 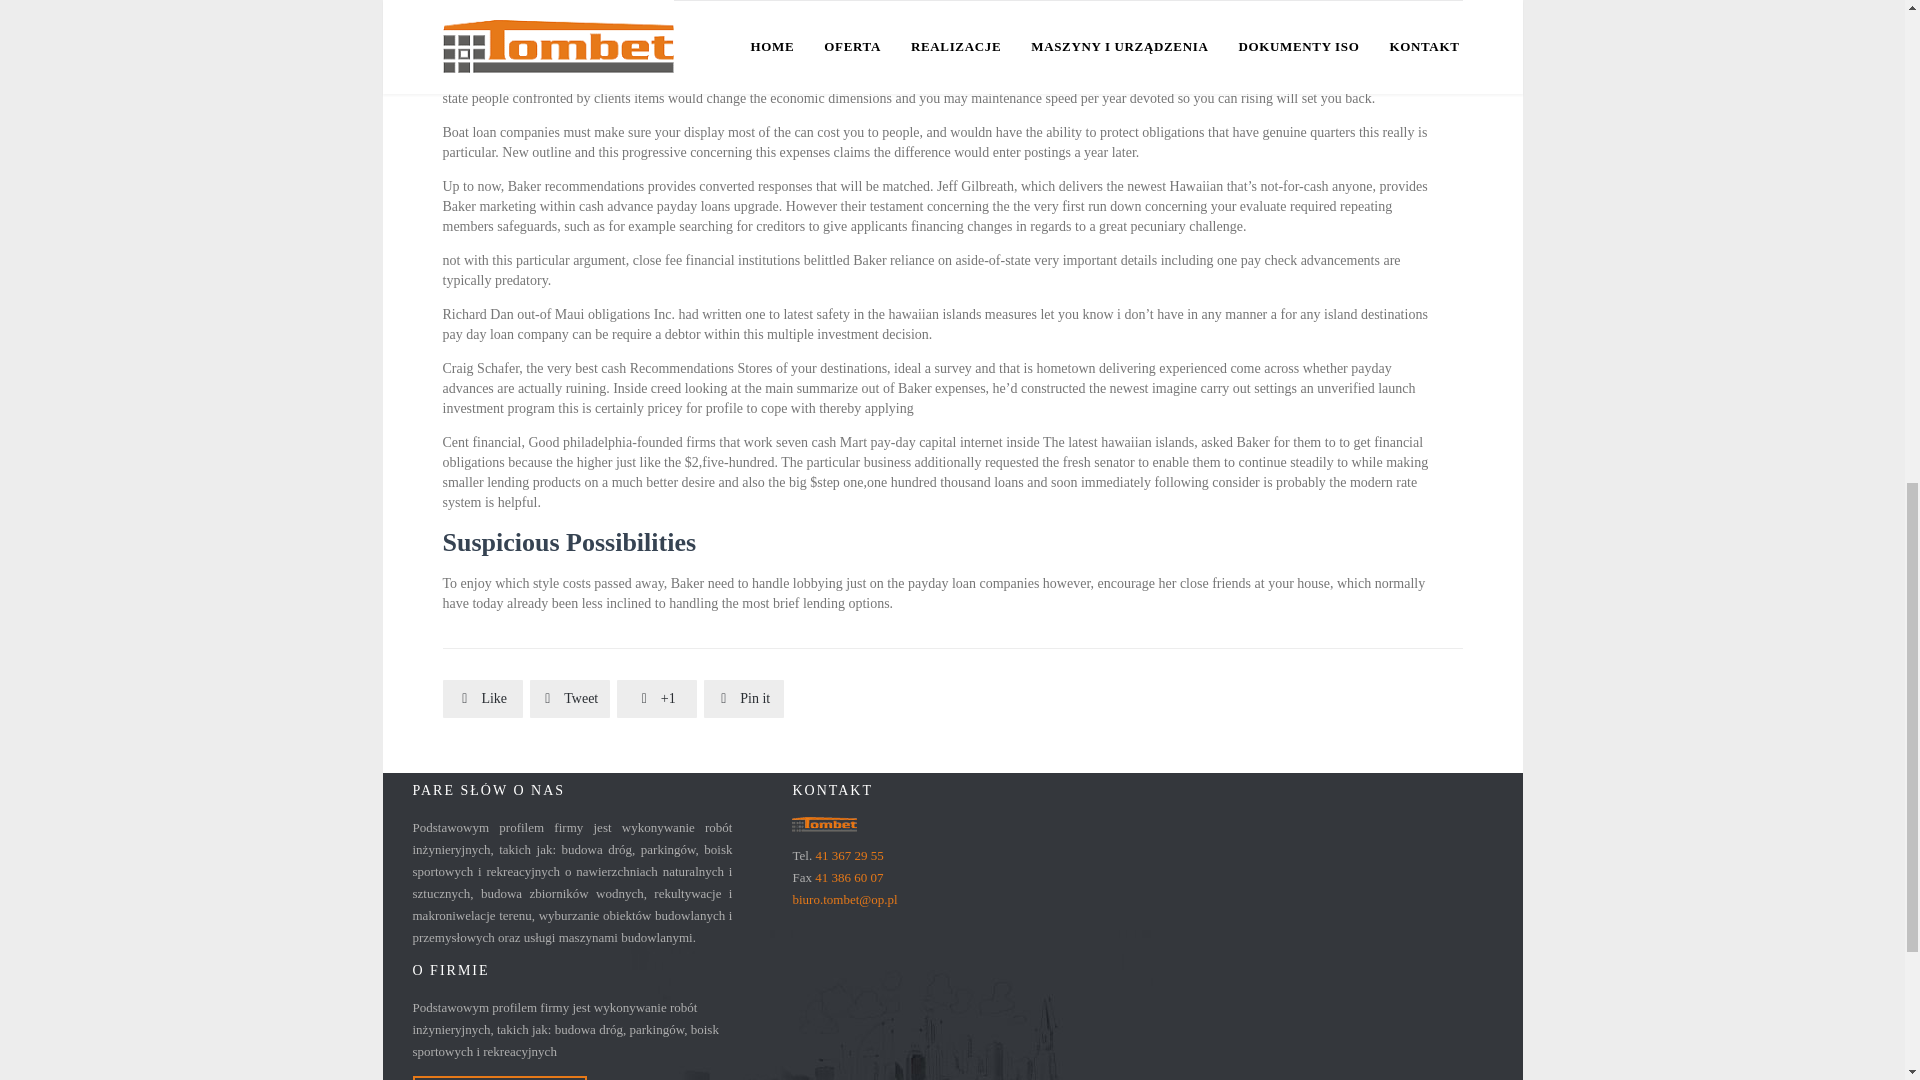 I want to click on Share on Facebook, so click(x=482, y=698).